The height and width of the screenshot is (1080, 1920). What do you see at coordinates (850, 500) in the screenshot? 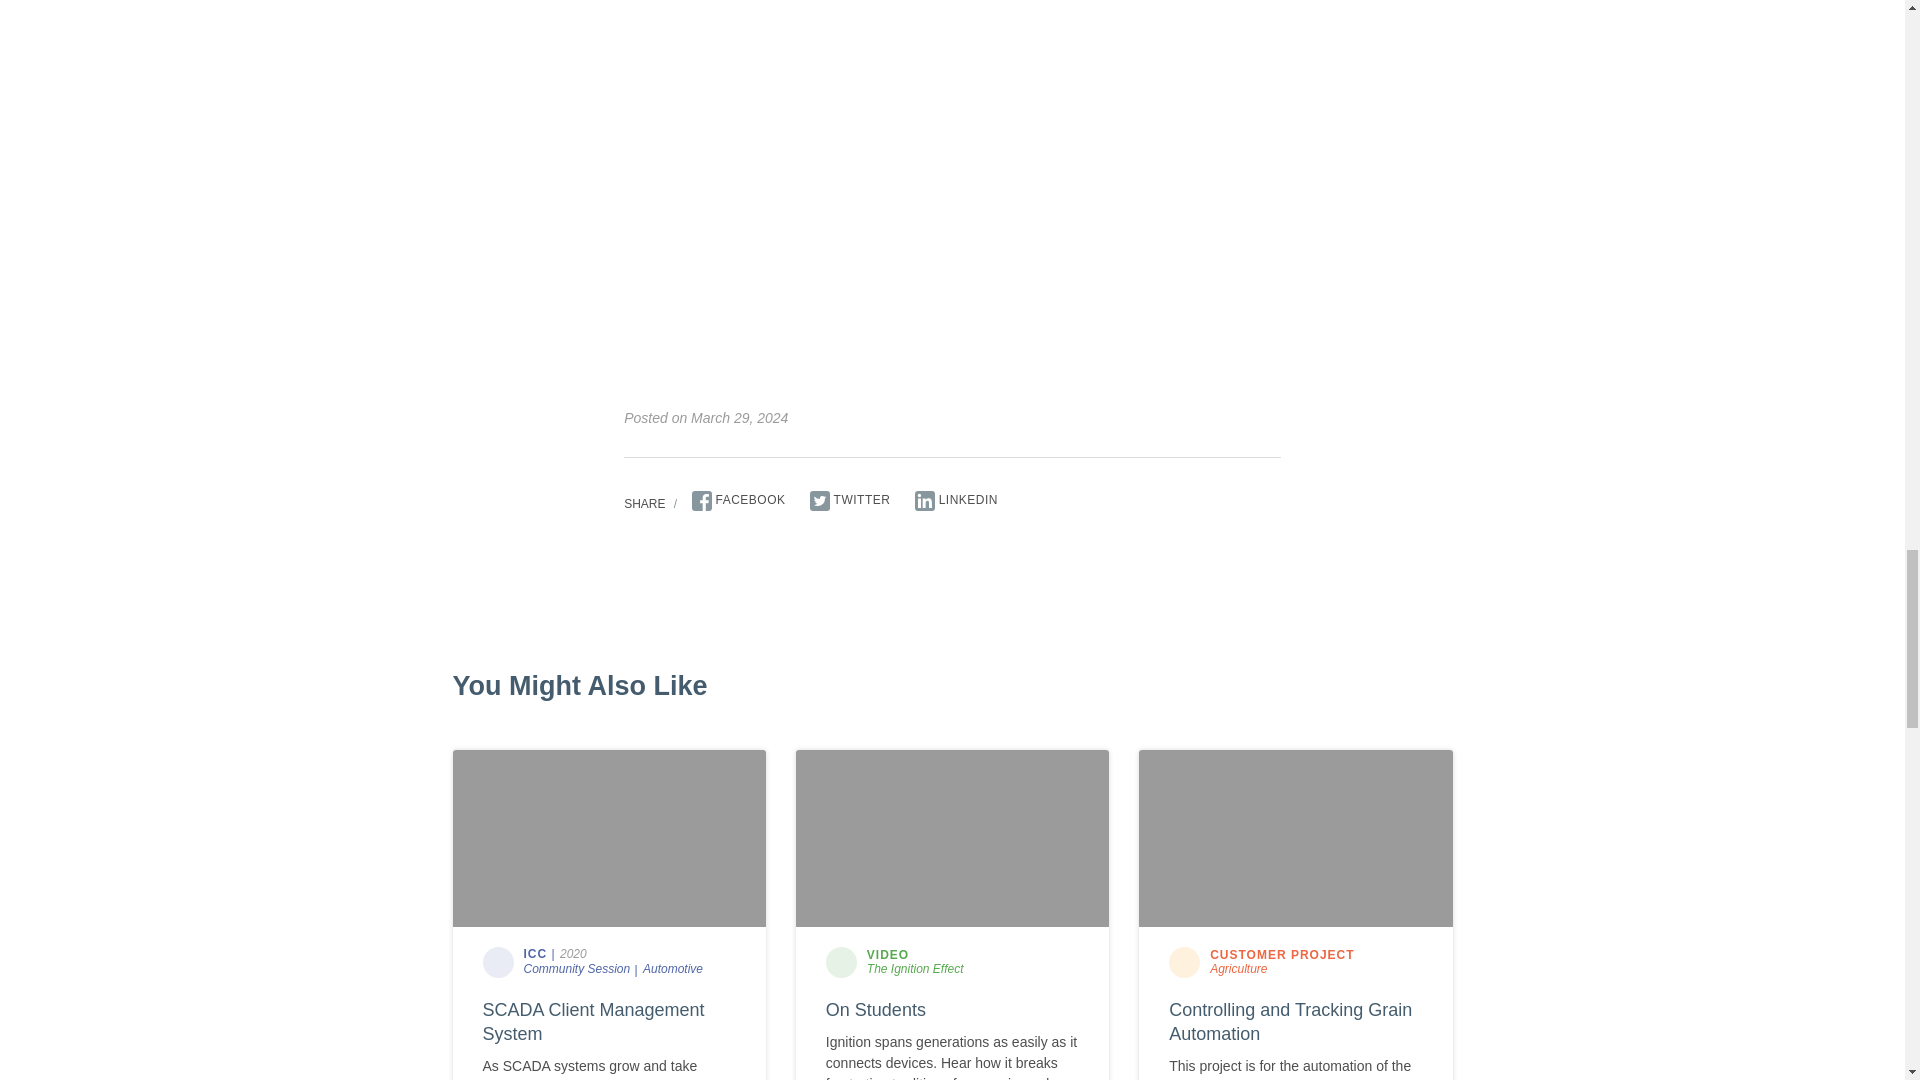
I see `Twitter` at bounding box center [850, 500].